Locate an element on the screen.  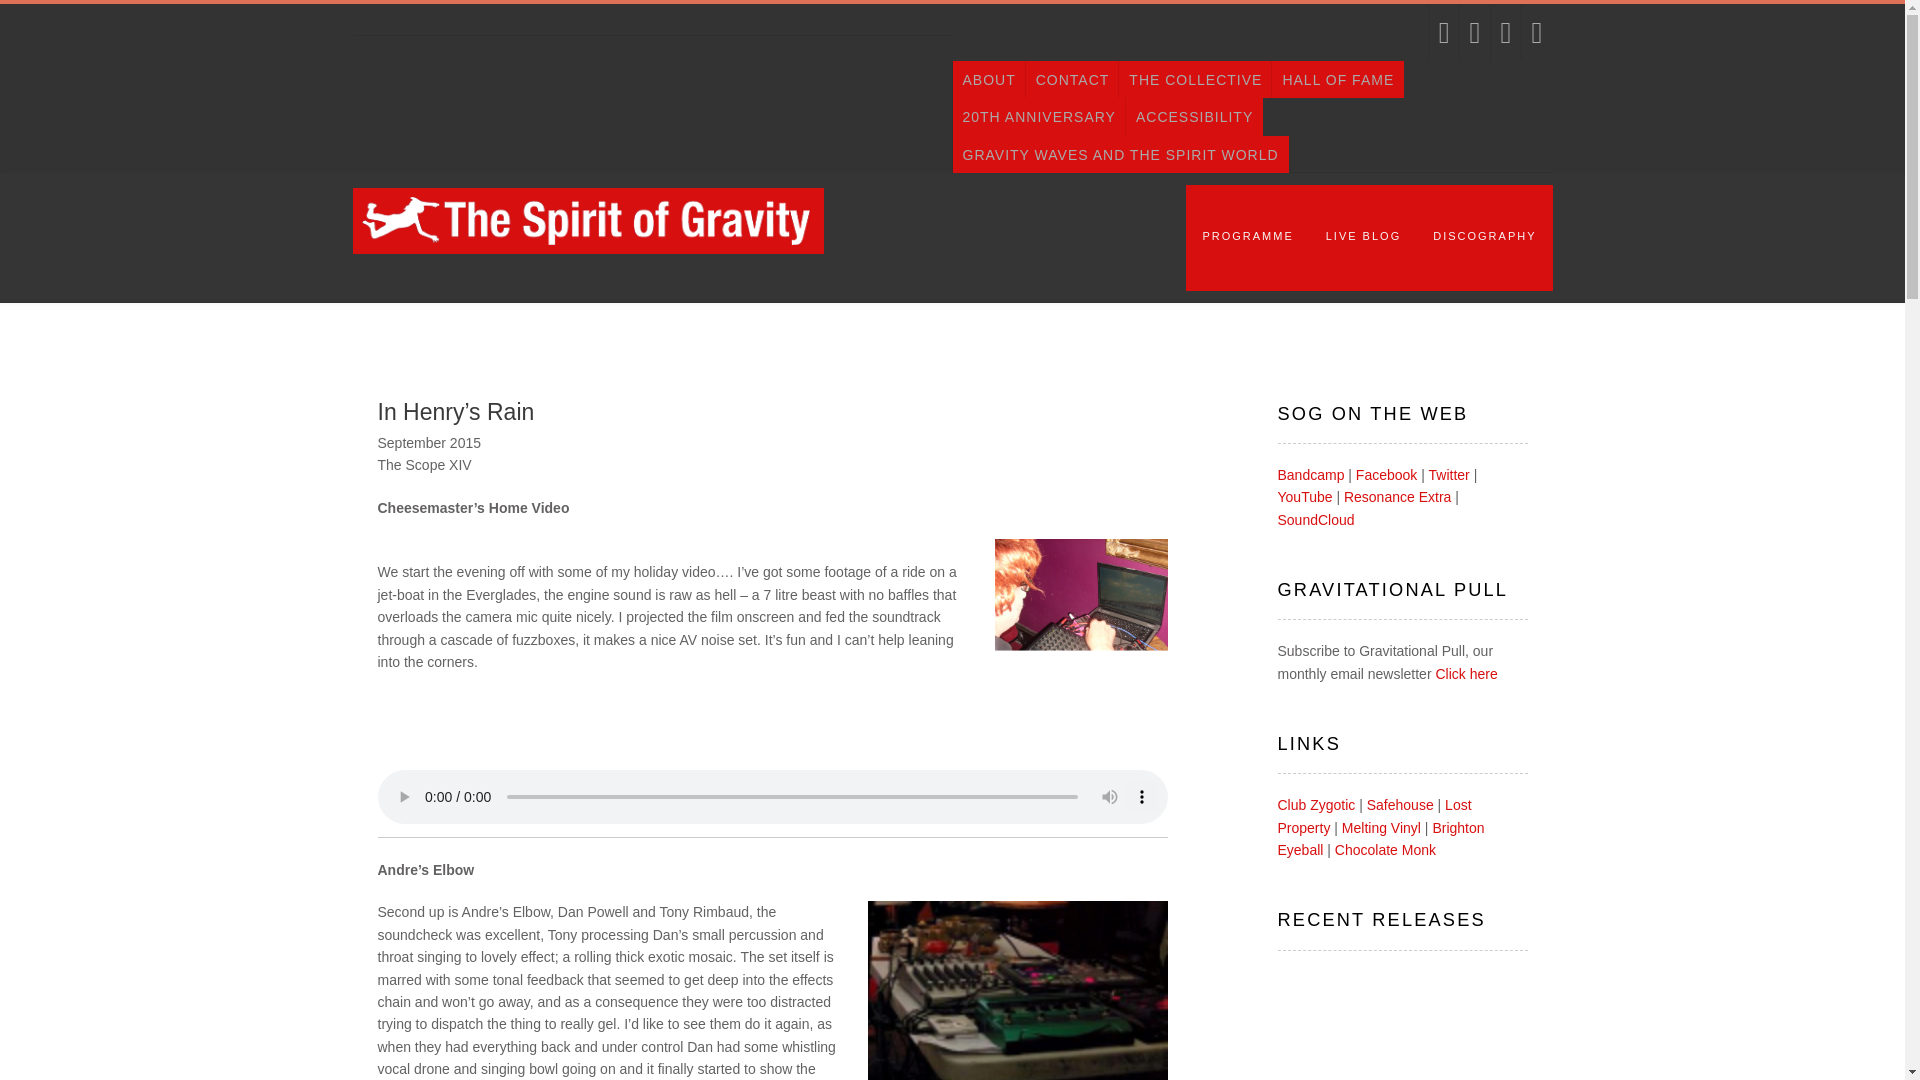
DISCOGRAPHY is located at coordinates (1484, 237).